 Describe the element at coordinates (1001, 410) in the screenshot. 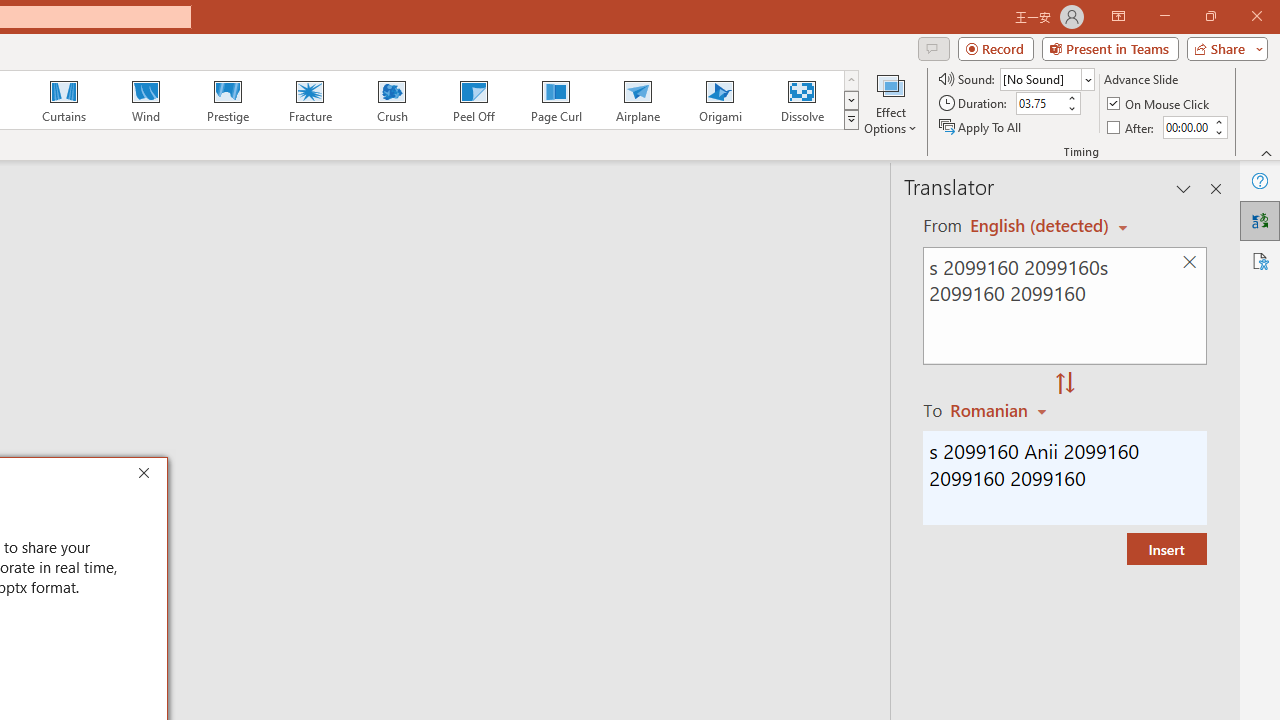

I see `Romanian` at that location.